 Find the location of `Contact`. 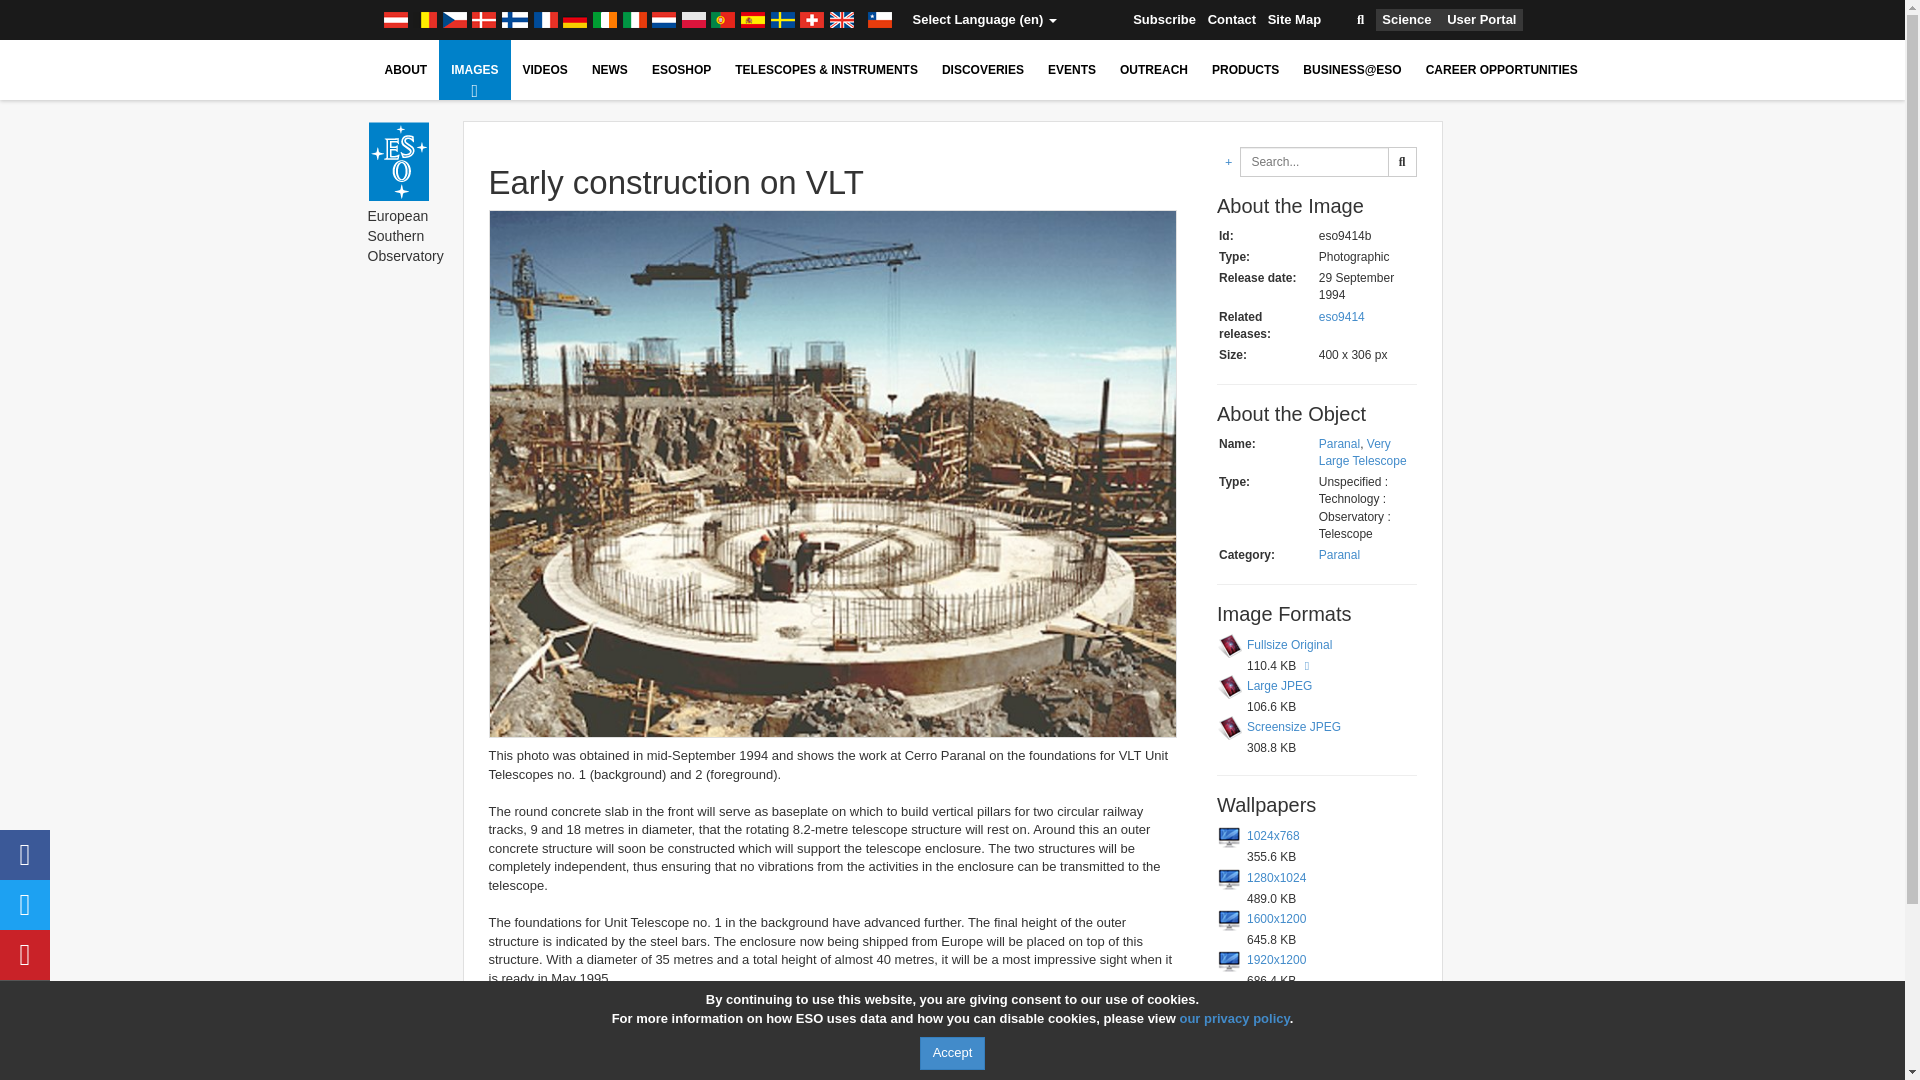

Contact is located at coordinates (1231, 20).